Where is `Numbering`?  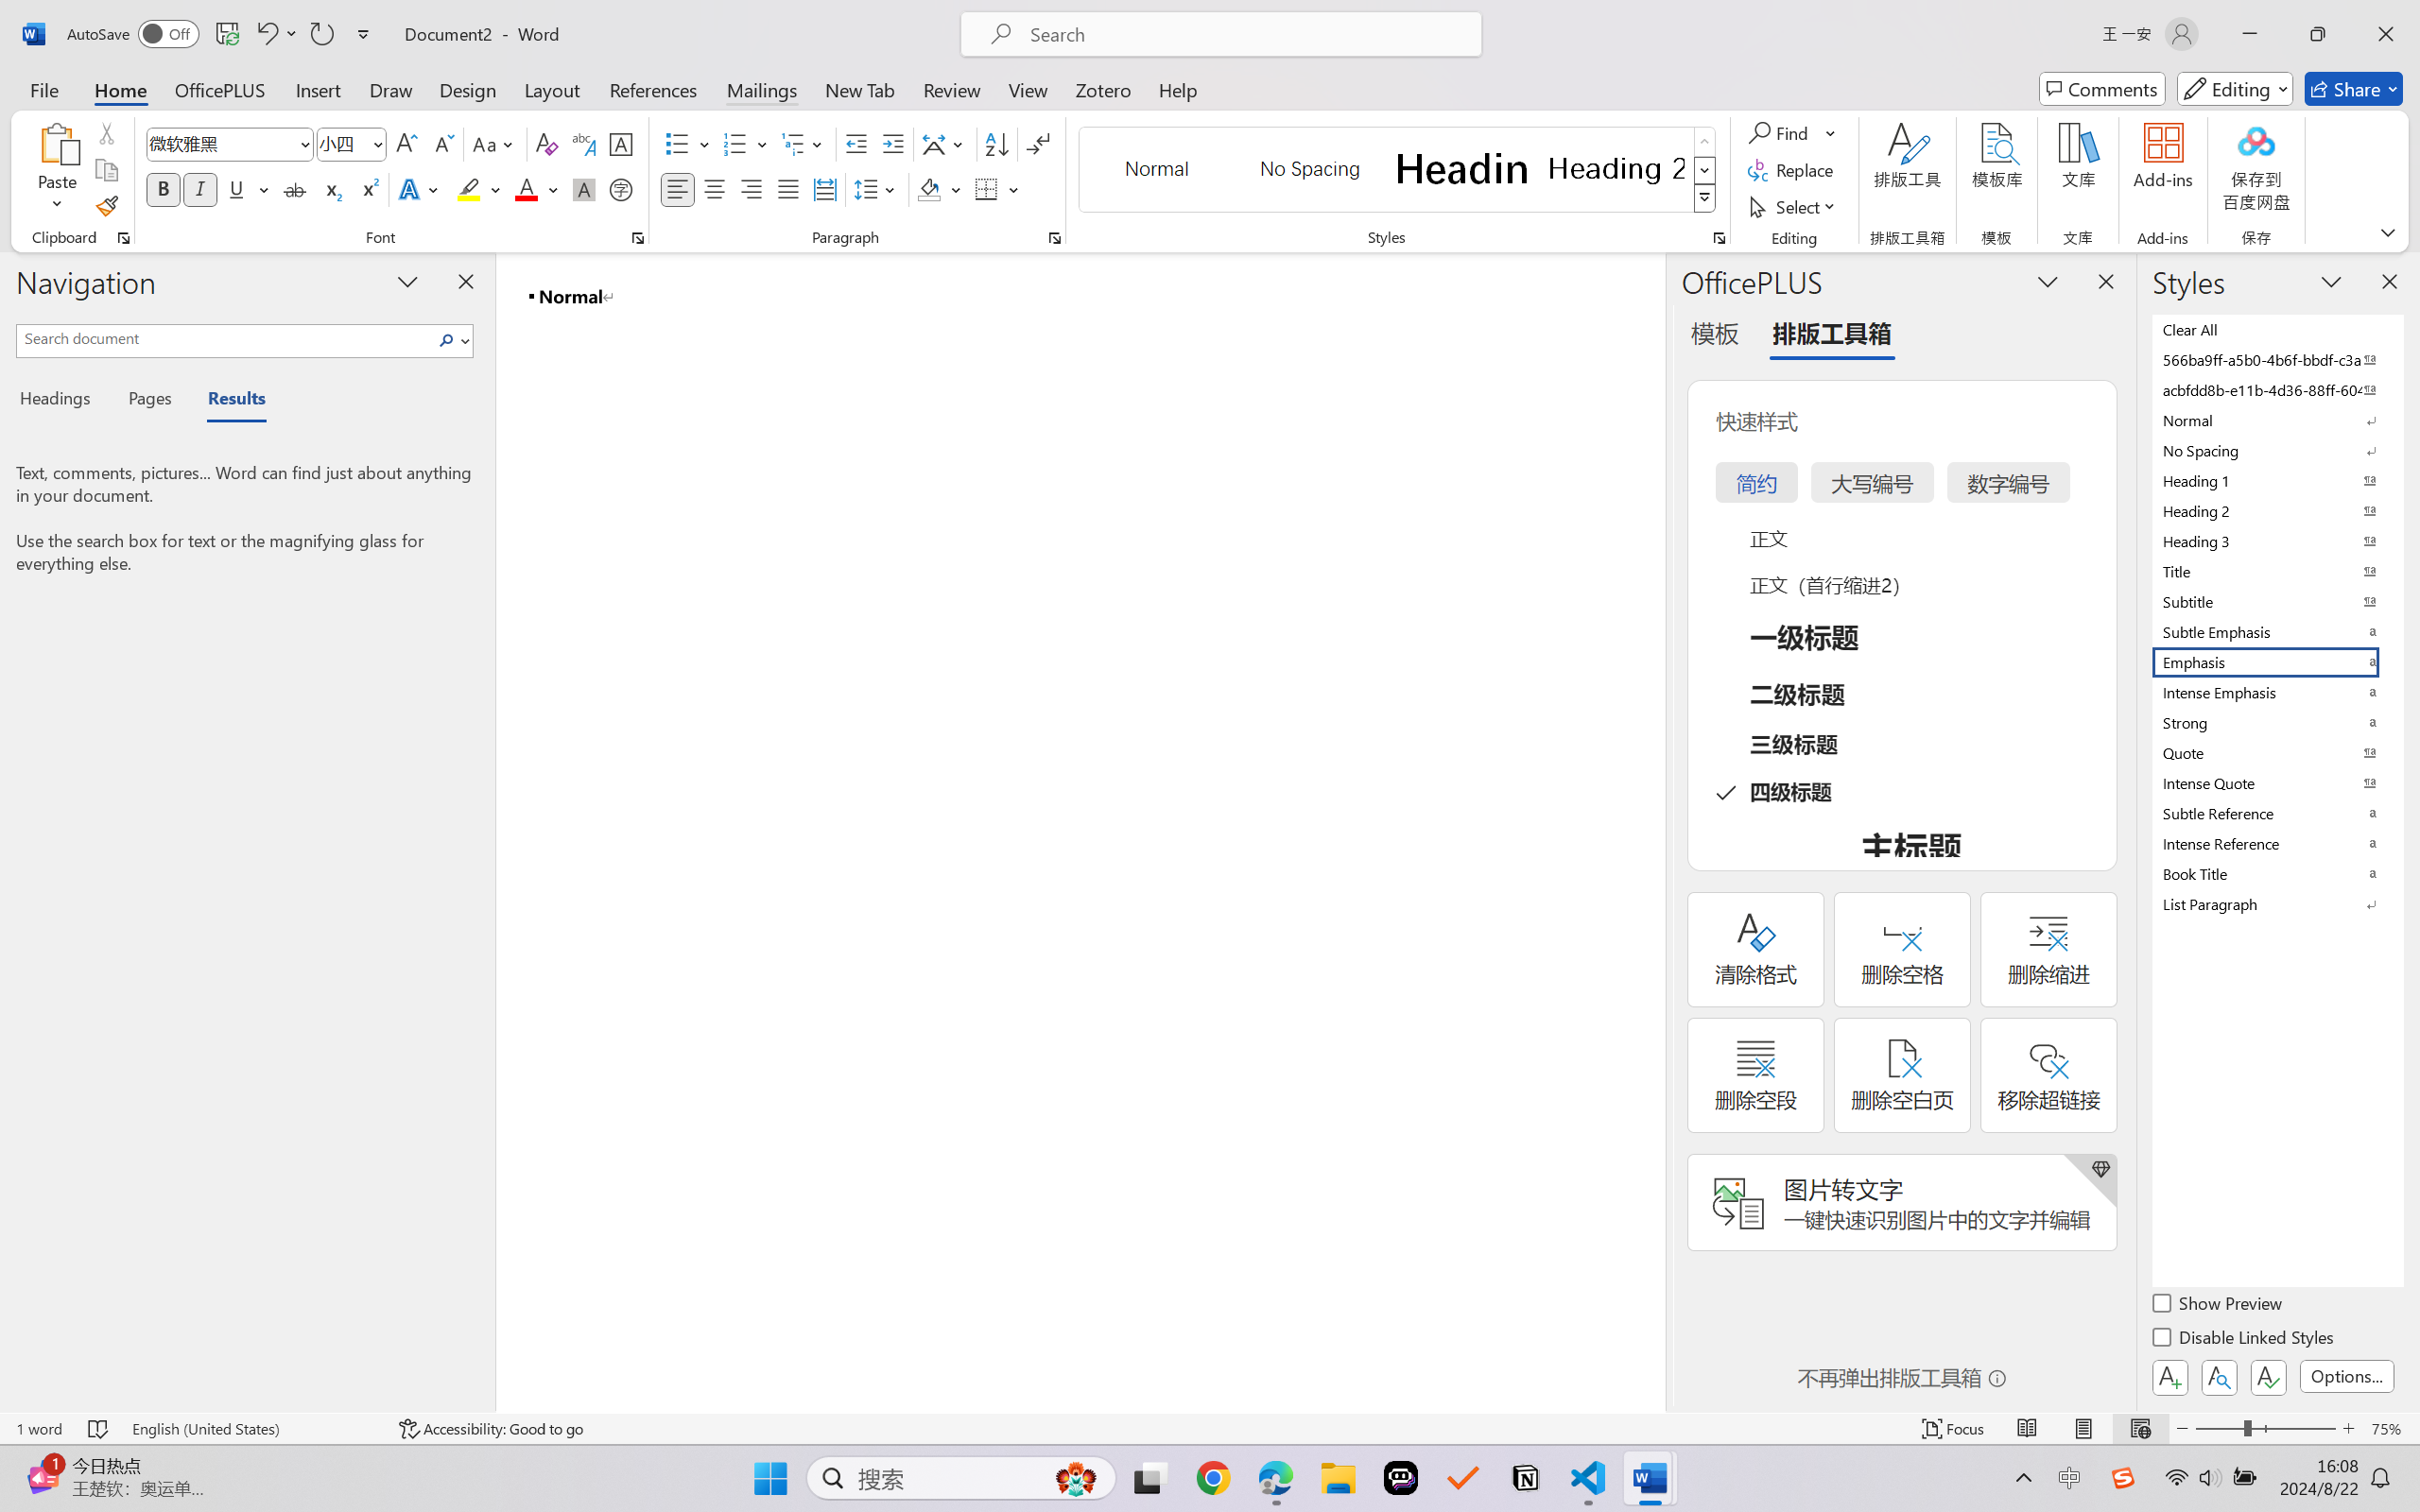 Numbering is located at coordinates (747, 144).